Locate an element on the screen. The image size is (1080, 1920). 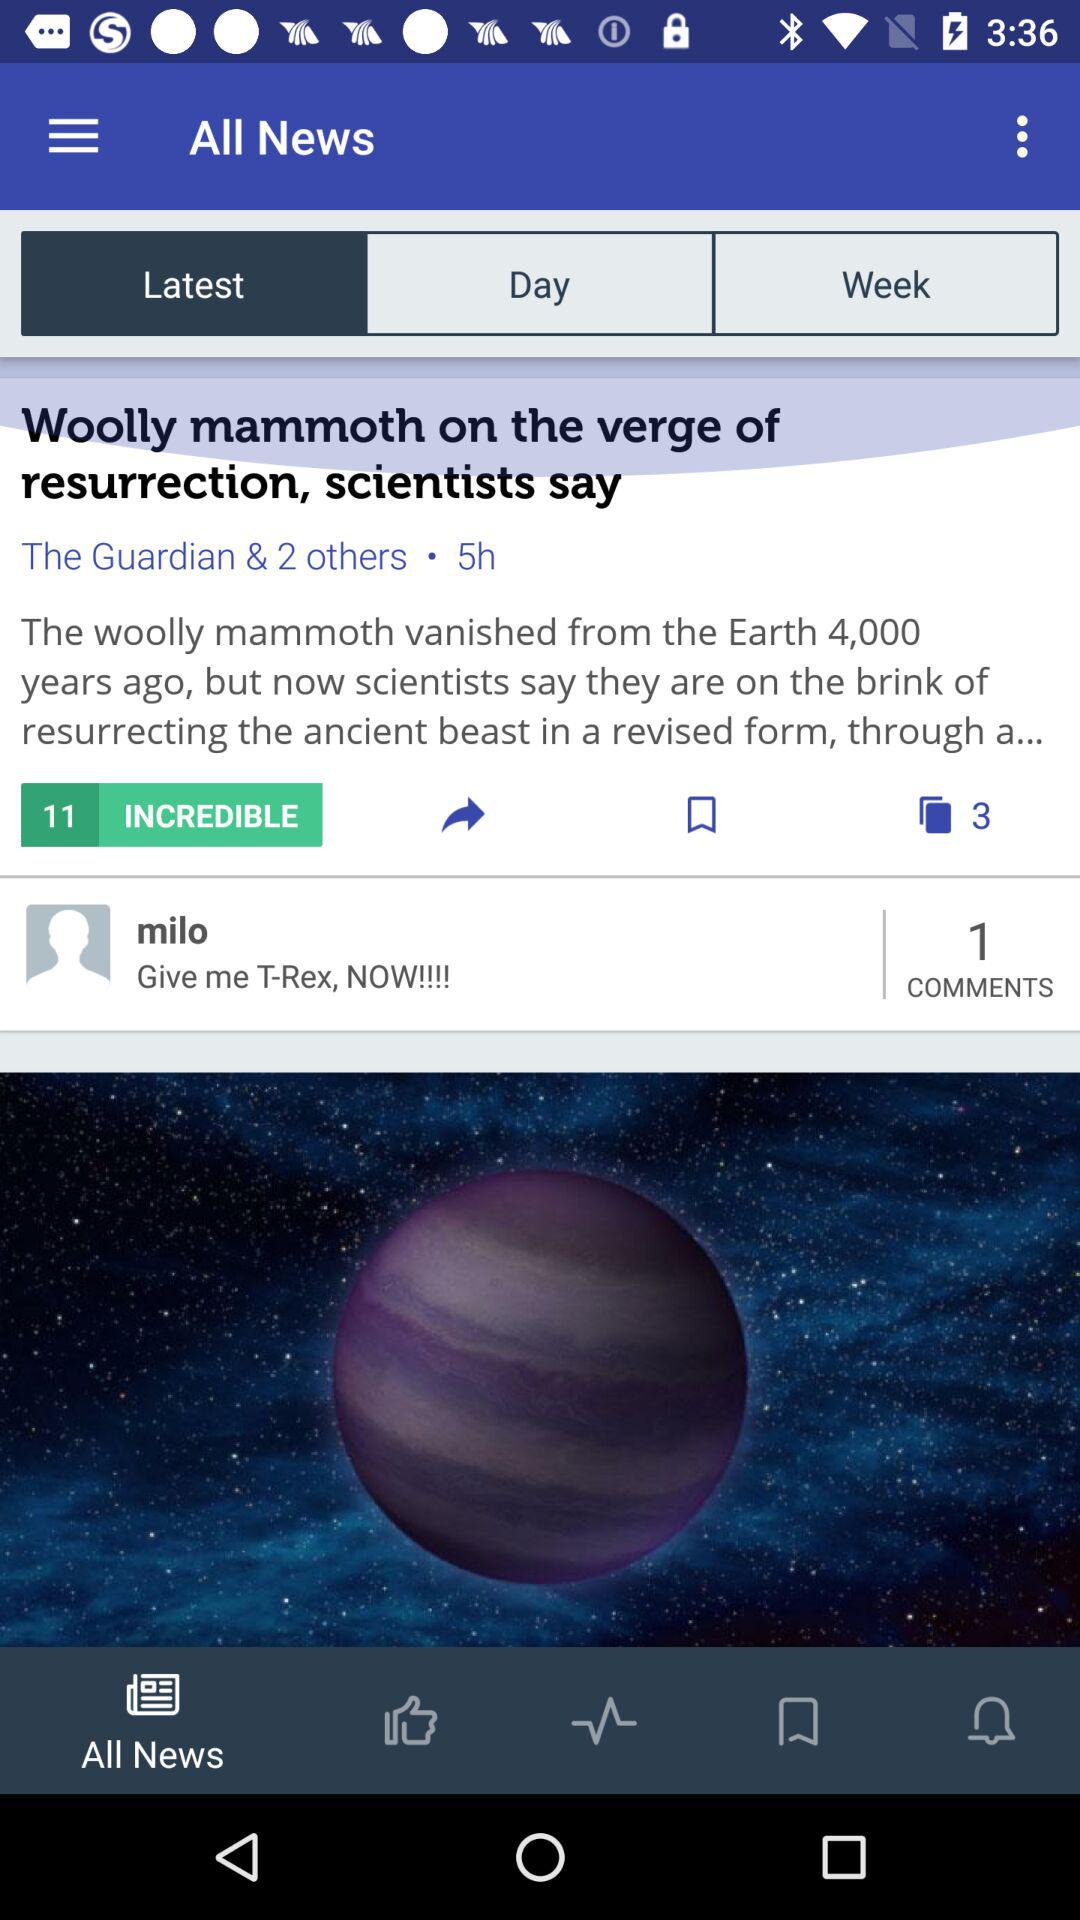
press icon to the left of the all news item is located at coordinates (73, 136).